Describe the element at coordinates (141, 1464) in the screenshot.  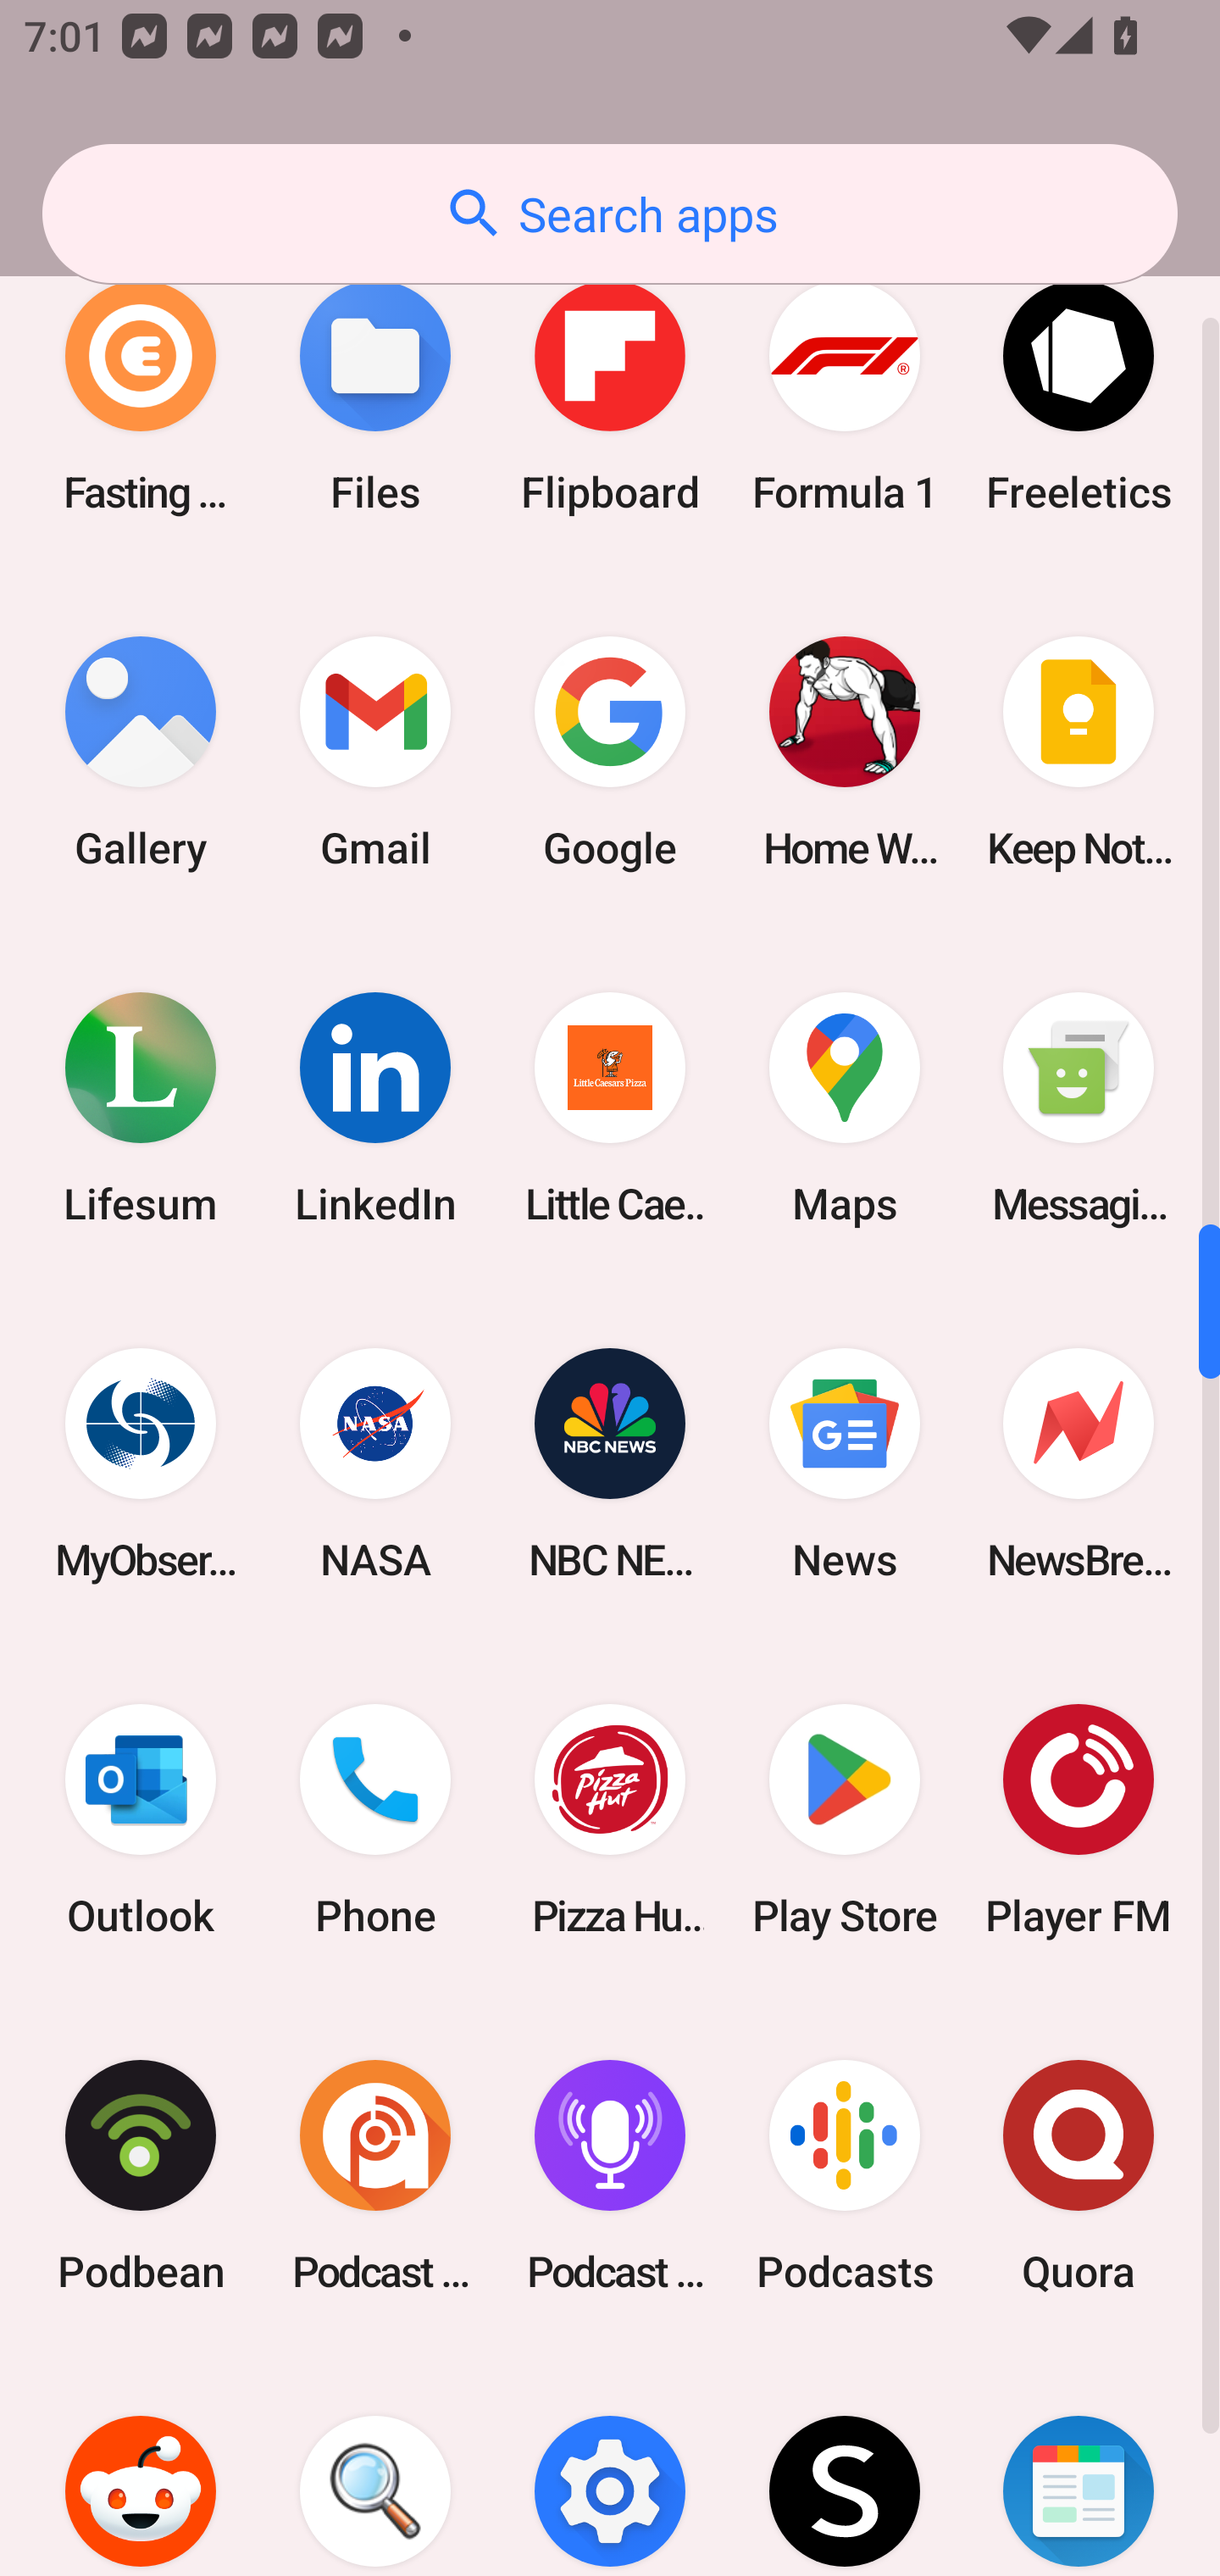
I see `MyObservatory` at that location.